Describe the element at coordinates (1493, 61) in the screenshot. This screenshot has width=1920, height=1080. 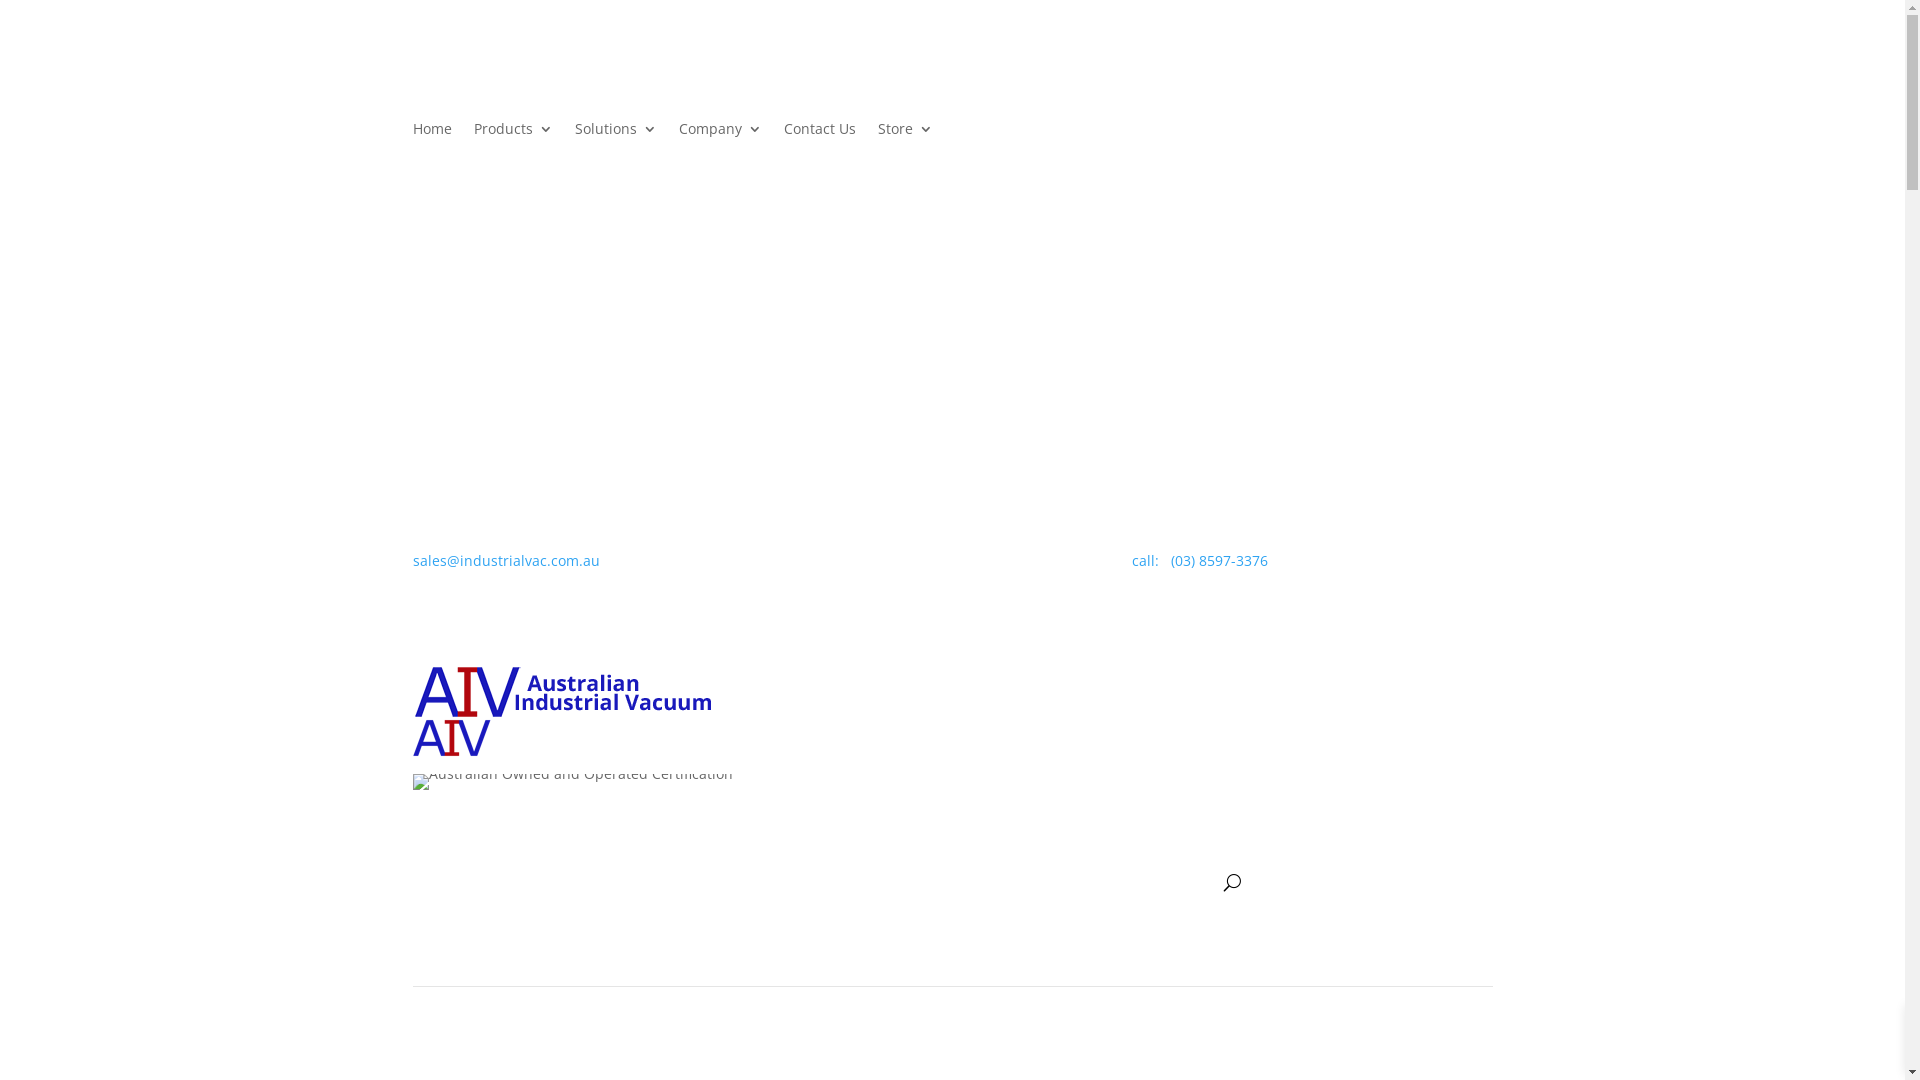
I see `Follow on Youtube` at that location.